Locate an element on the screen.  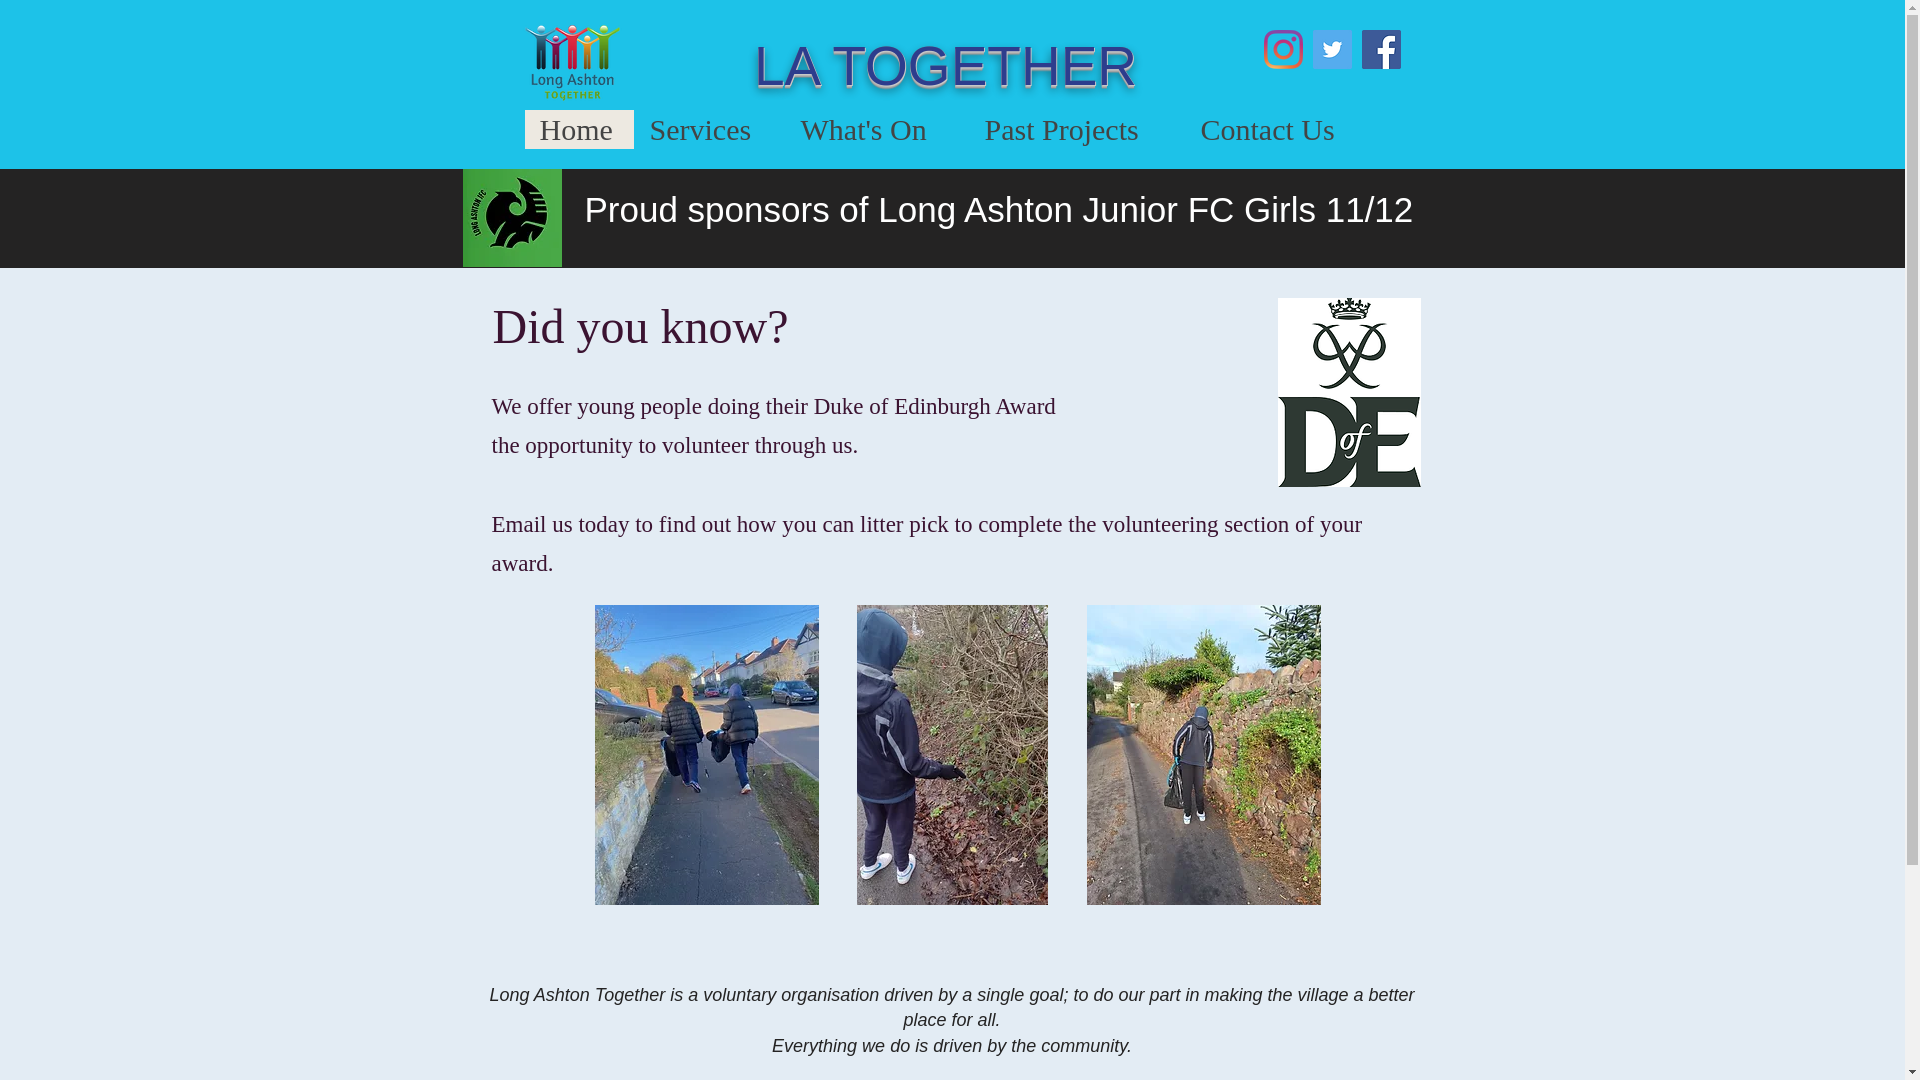
What's On is located at coordinates (875, 130).